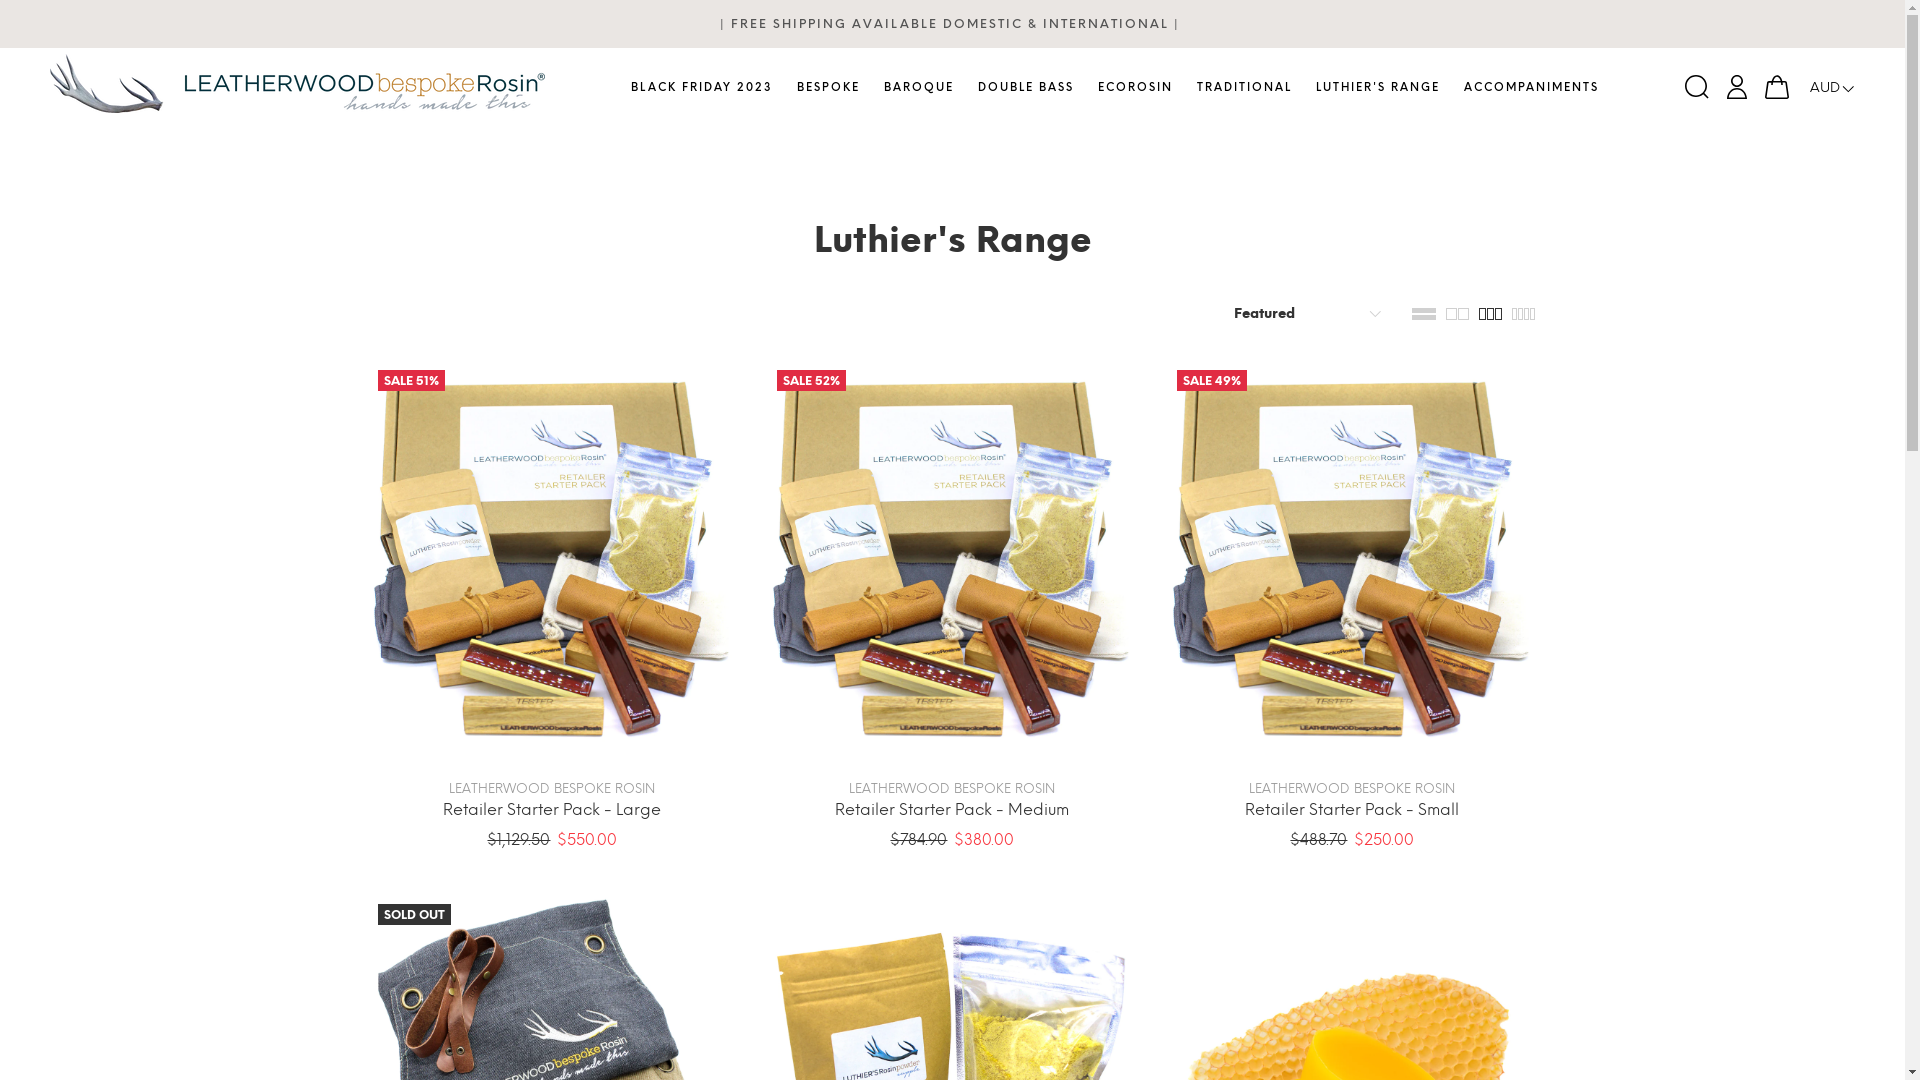  I want to click on SALE 51%, so click(553, 558).